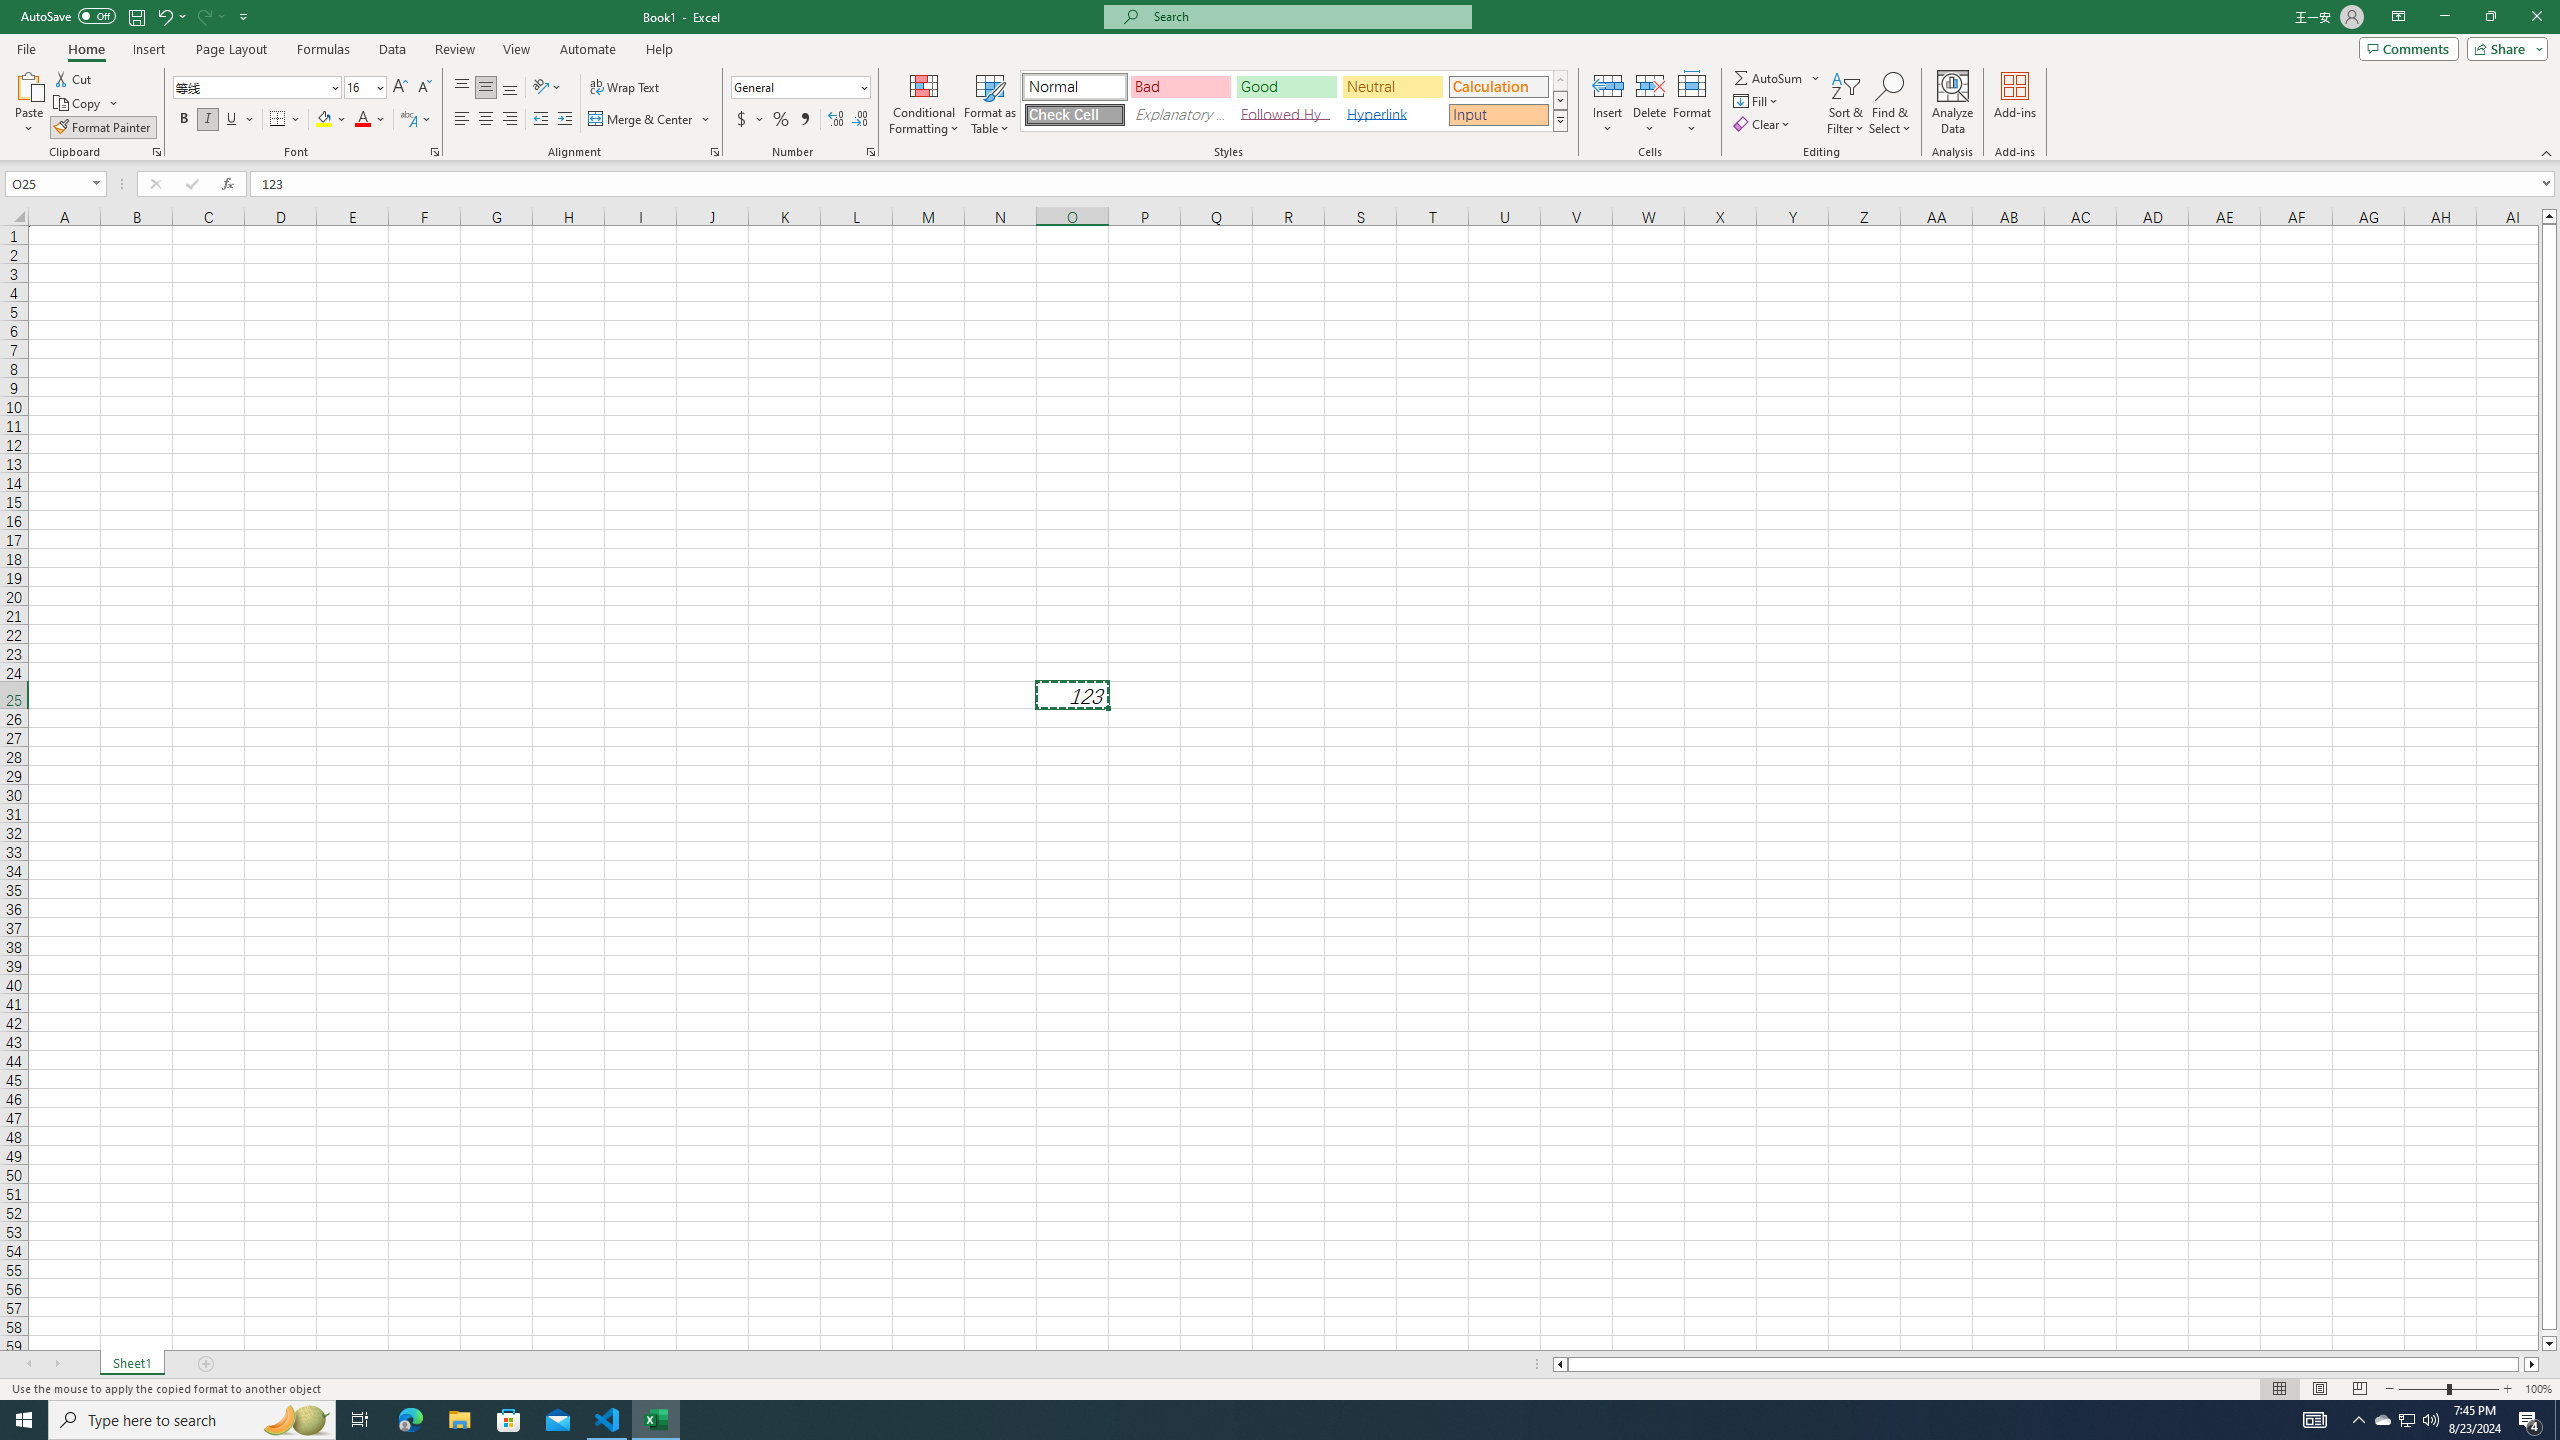 This screenshot has width=2560, height=1440. Describe the element at coordinates (1846, 103) in the screenshot. I see `Sort & Filter` at that location.